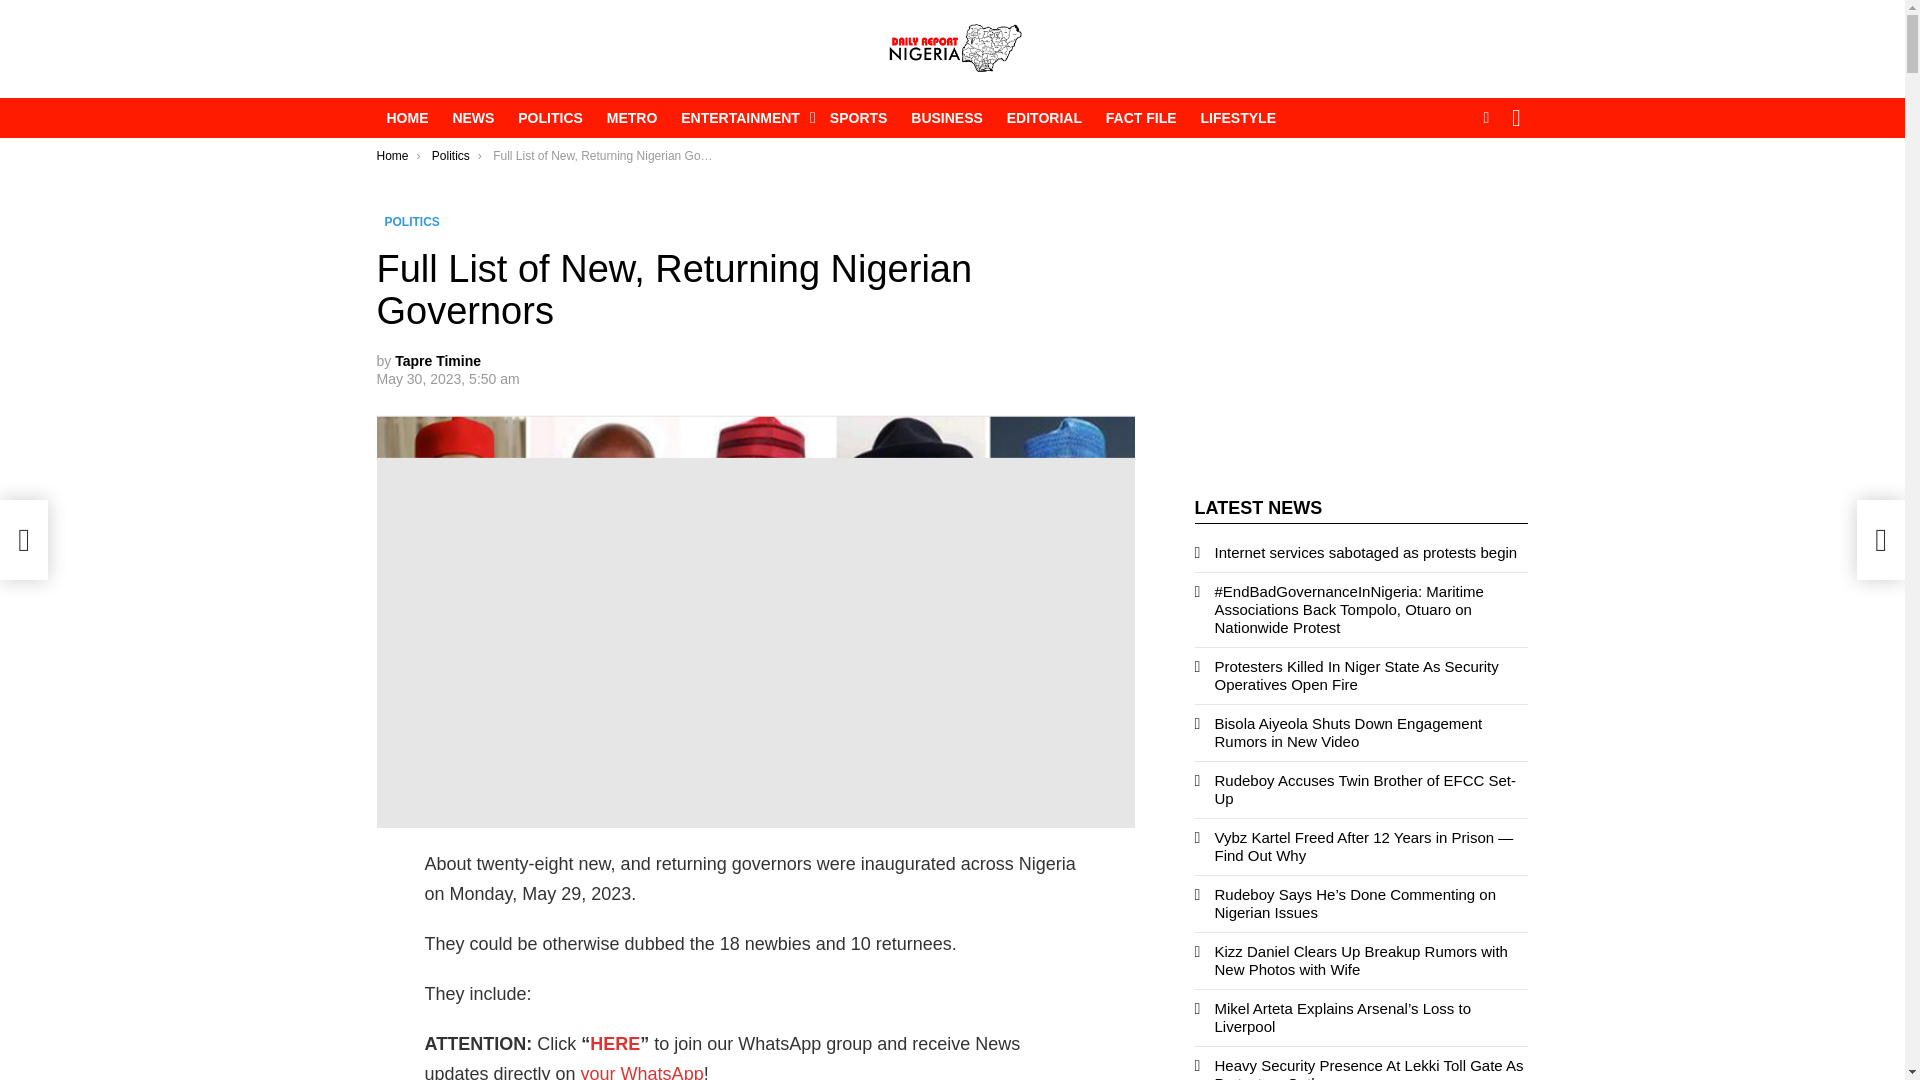 The image size is (1920, 1080). Describe the element at coordinates (1238, 117) in the screenshot. I see `LIFESTYLE` at that location.